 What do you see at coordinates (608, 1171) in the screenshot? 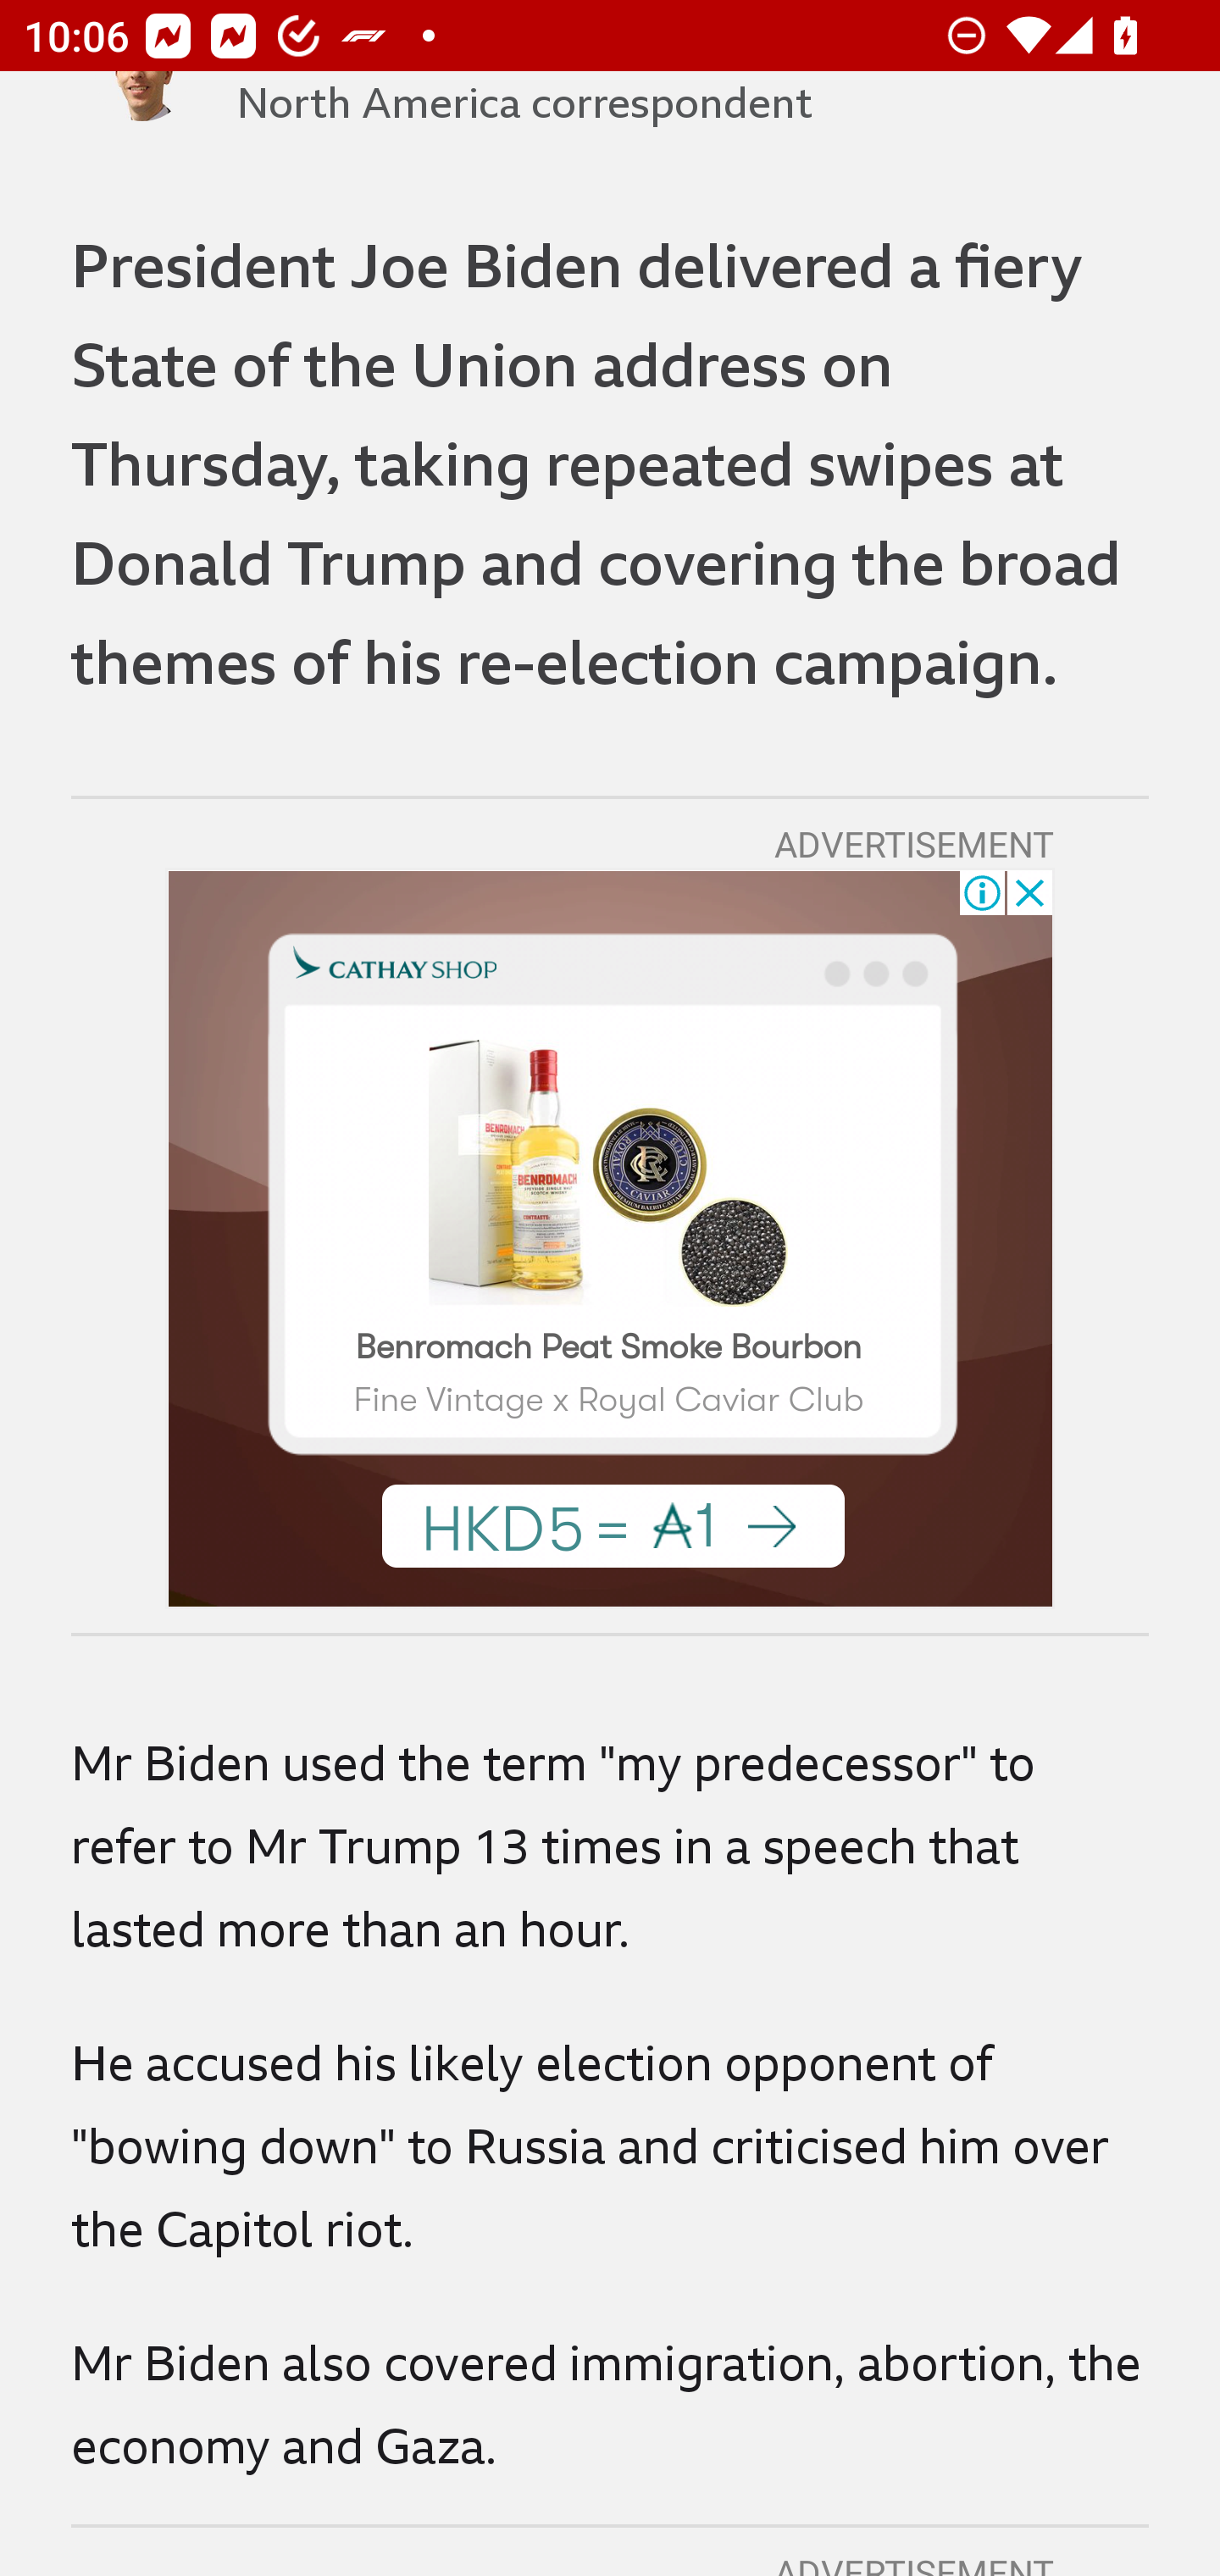
I see `46` at bounding box center [608, 1171].